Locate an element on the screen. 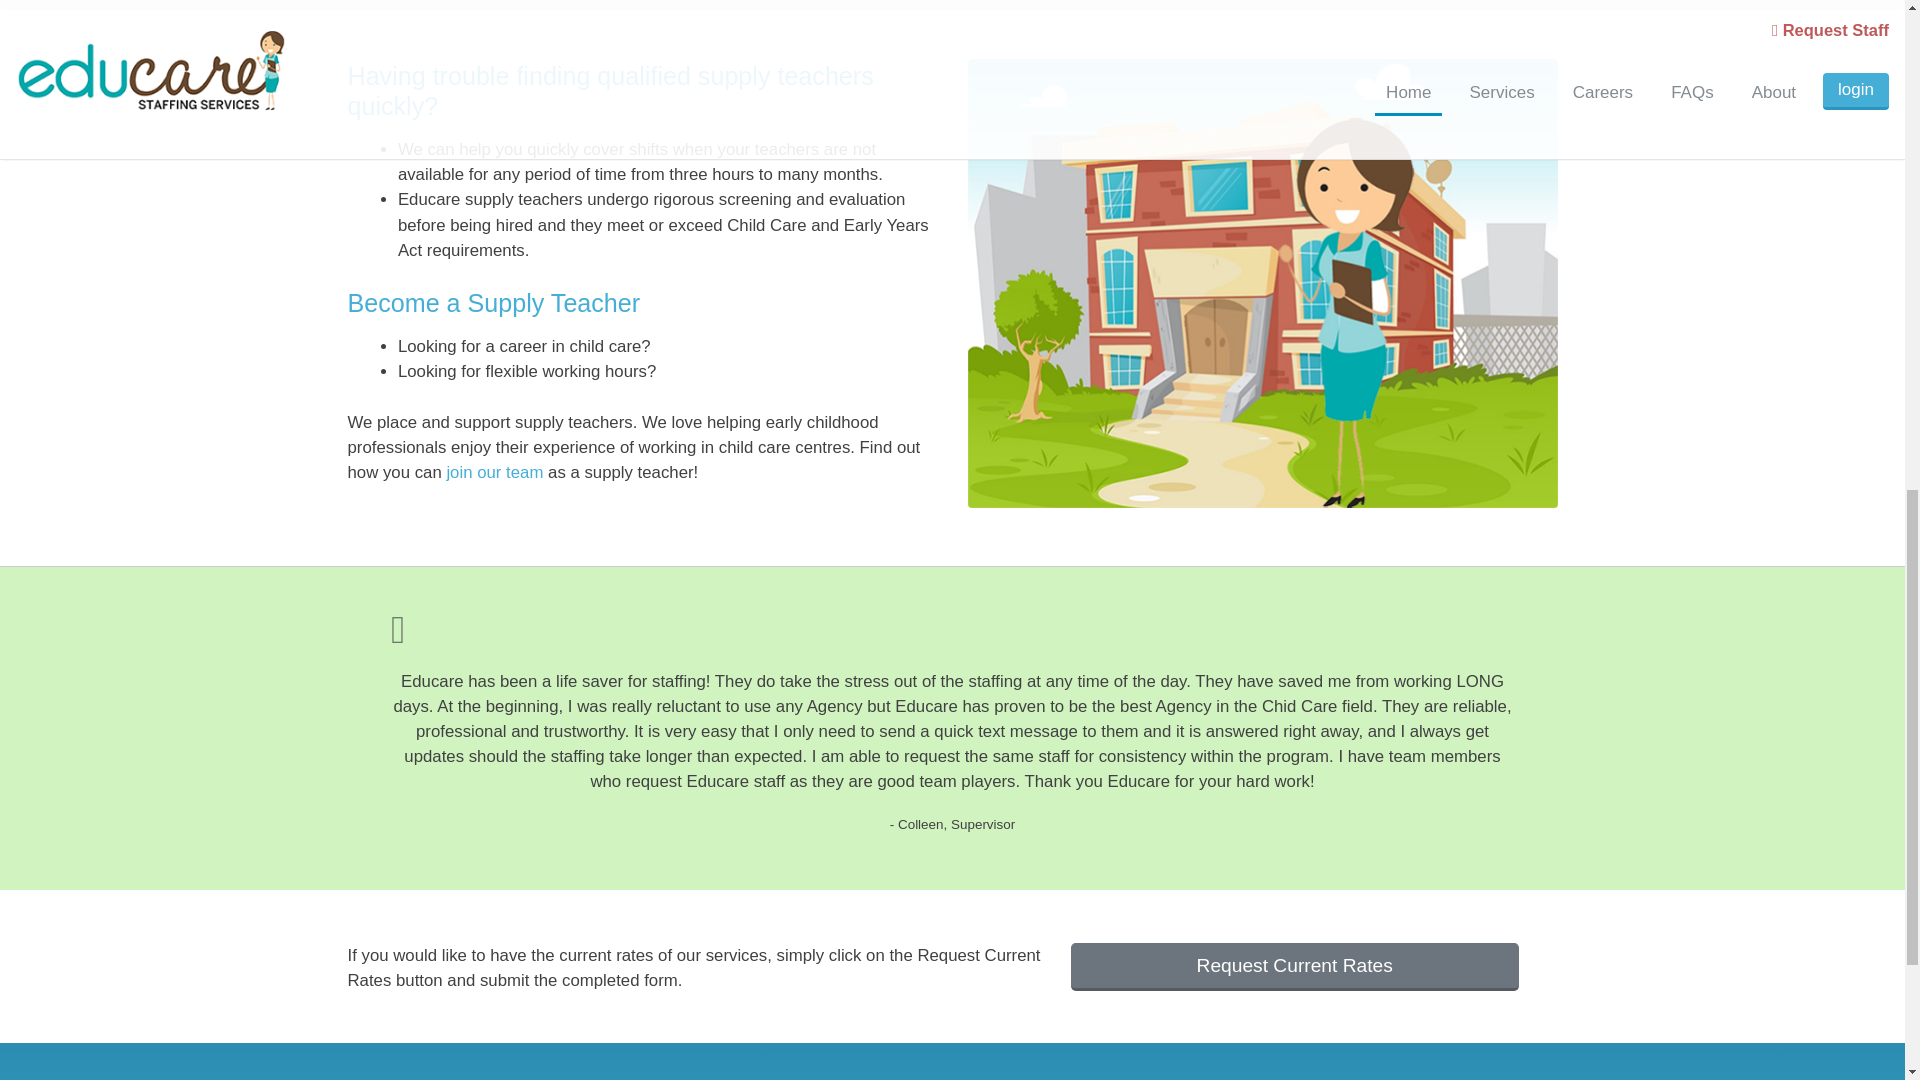 The image size is (1920, 1080). Become a Supply Teacher is located at coordinates (642, 302).